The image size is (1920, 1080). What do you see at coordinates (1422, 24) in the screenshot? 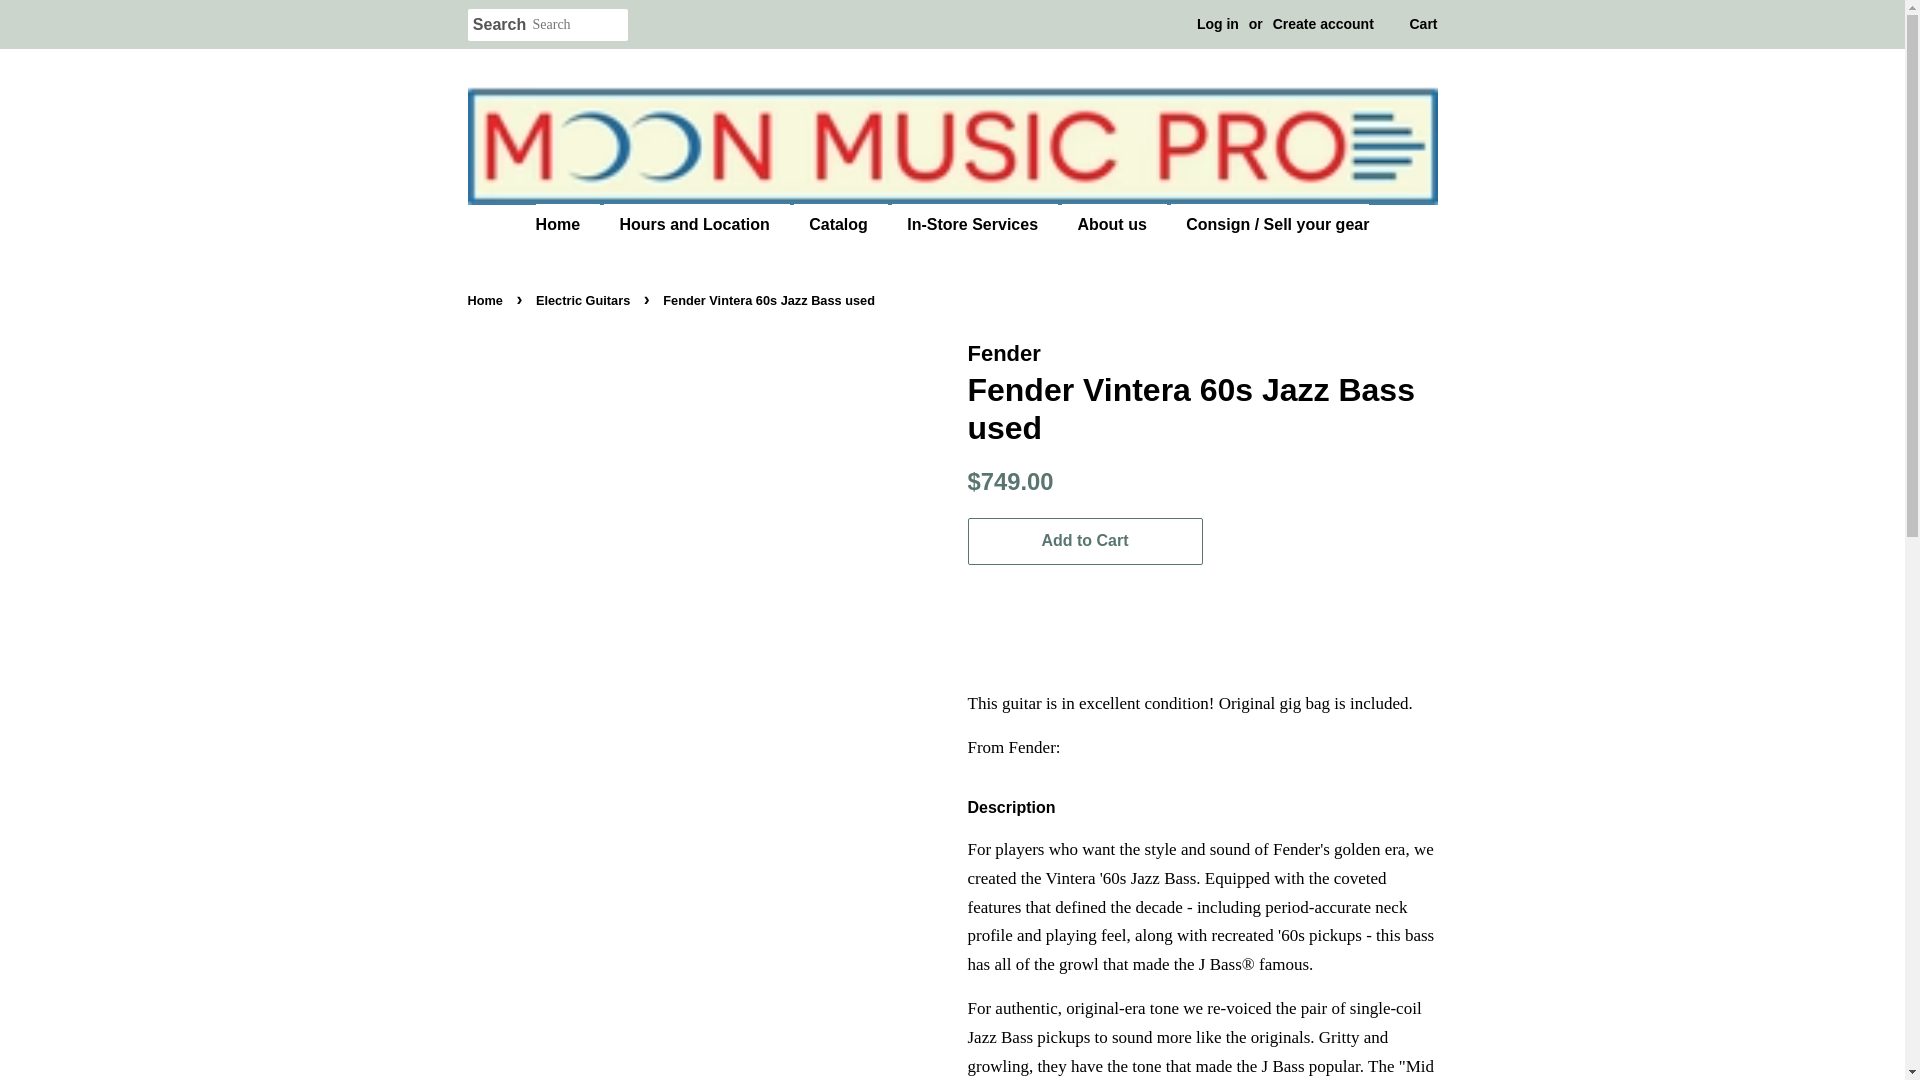
I see `Cart` at bounding box center [1422, 24].